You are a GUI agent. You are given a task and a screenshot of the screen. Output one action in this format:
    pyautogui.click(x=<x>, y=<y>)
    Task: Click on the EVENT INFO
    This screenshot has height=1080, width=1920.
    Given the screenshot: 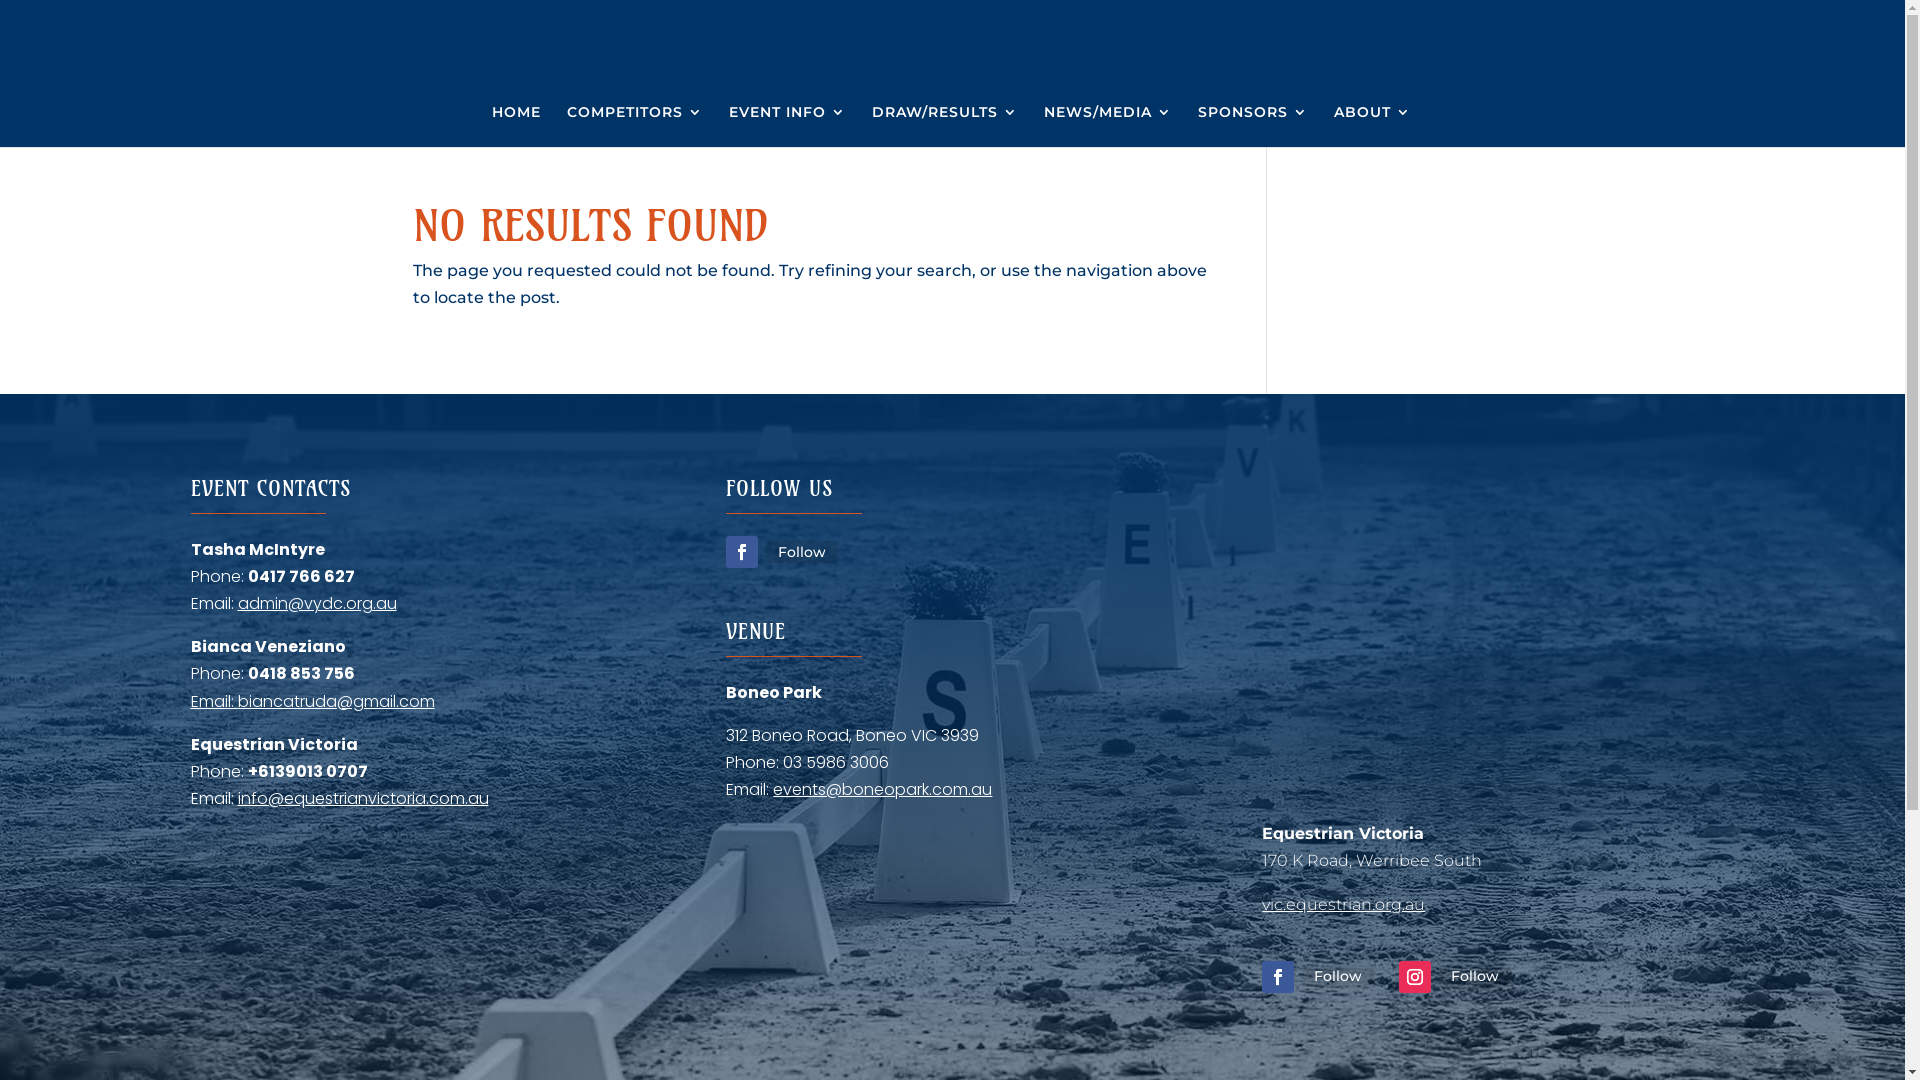 What is the action you would take?
    pyautogui.click(x=788, y=126)
    